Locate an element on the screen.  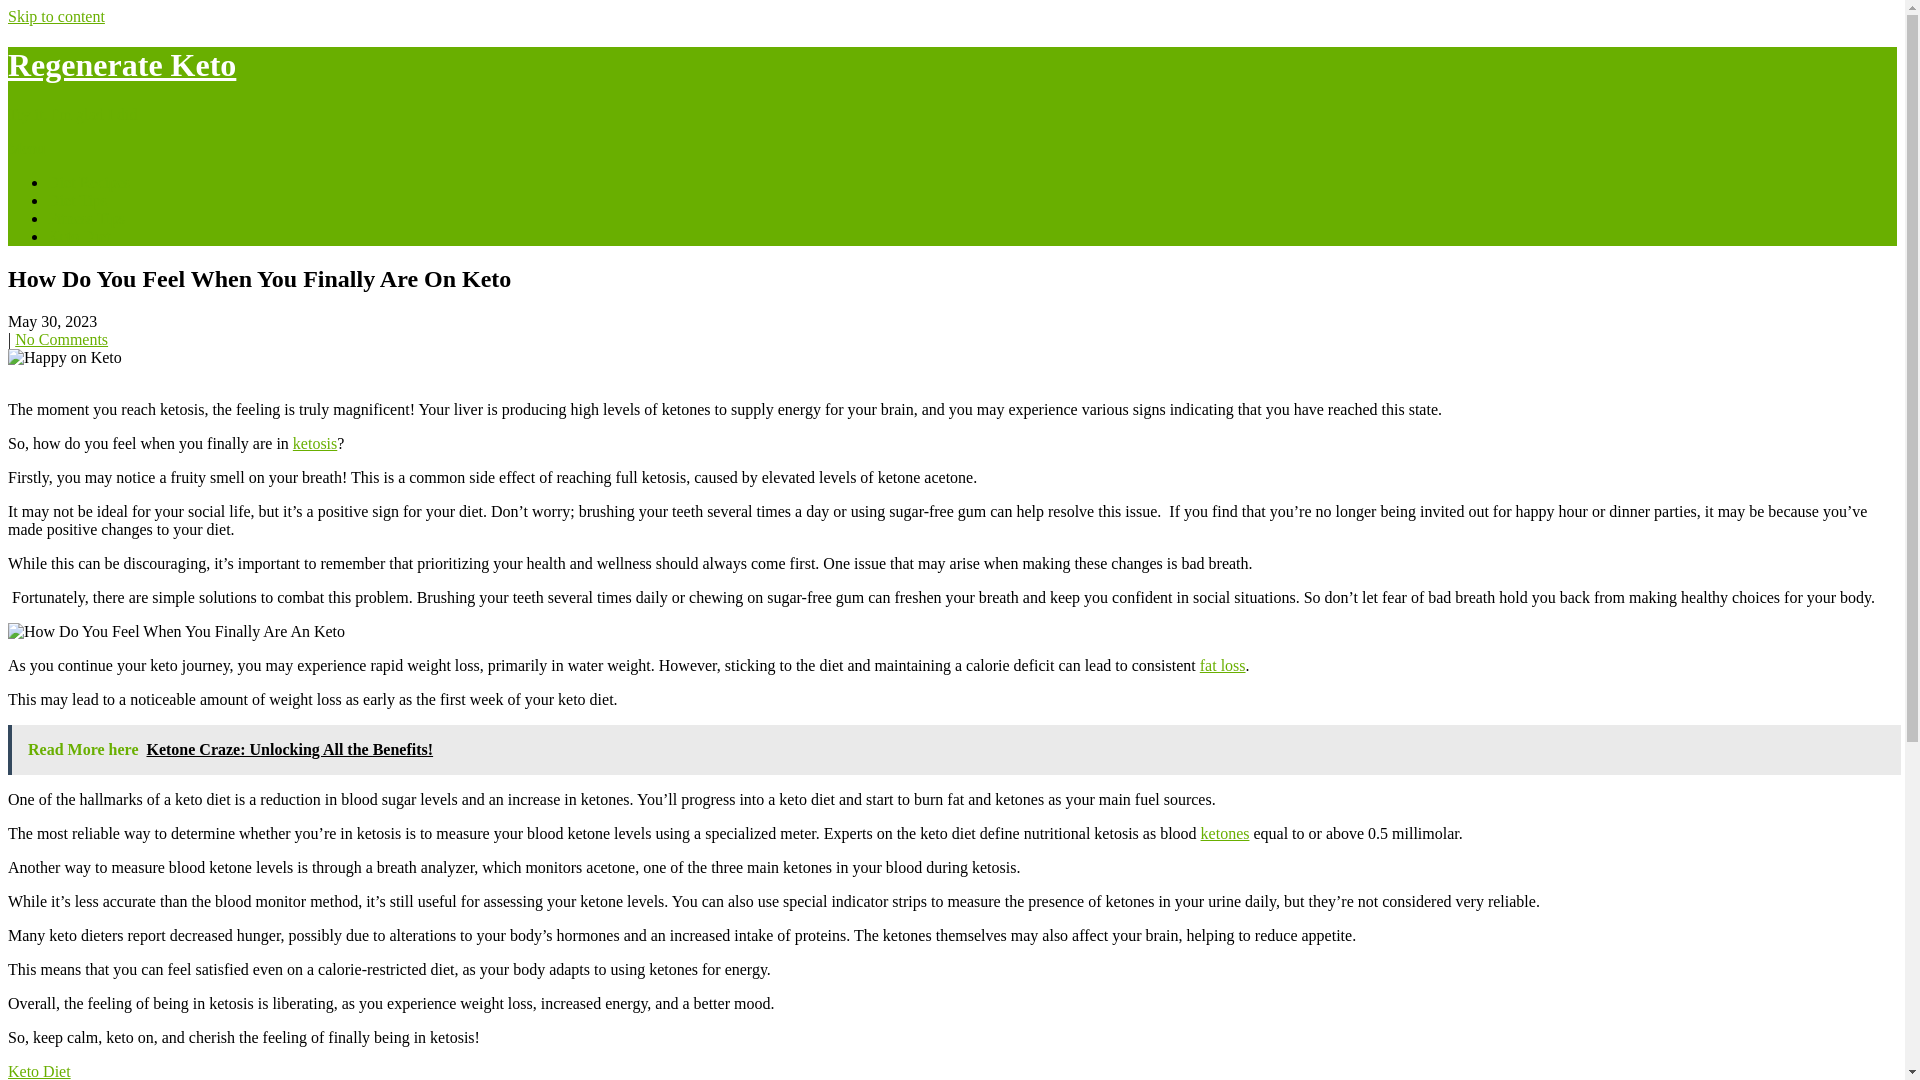
Menu is located at coordinates (26, 148).